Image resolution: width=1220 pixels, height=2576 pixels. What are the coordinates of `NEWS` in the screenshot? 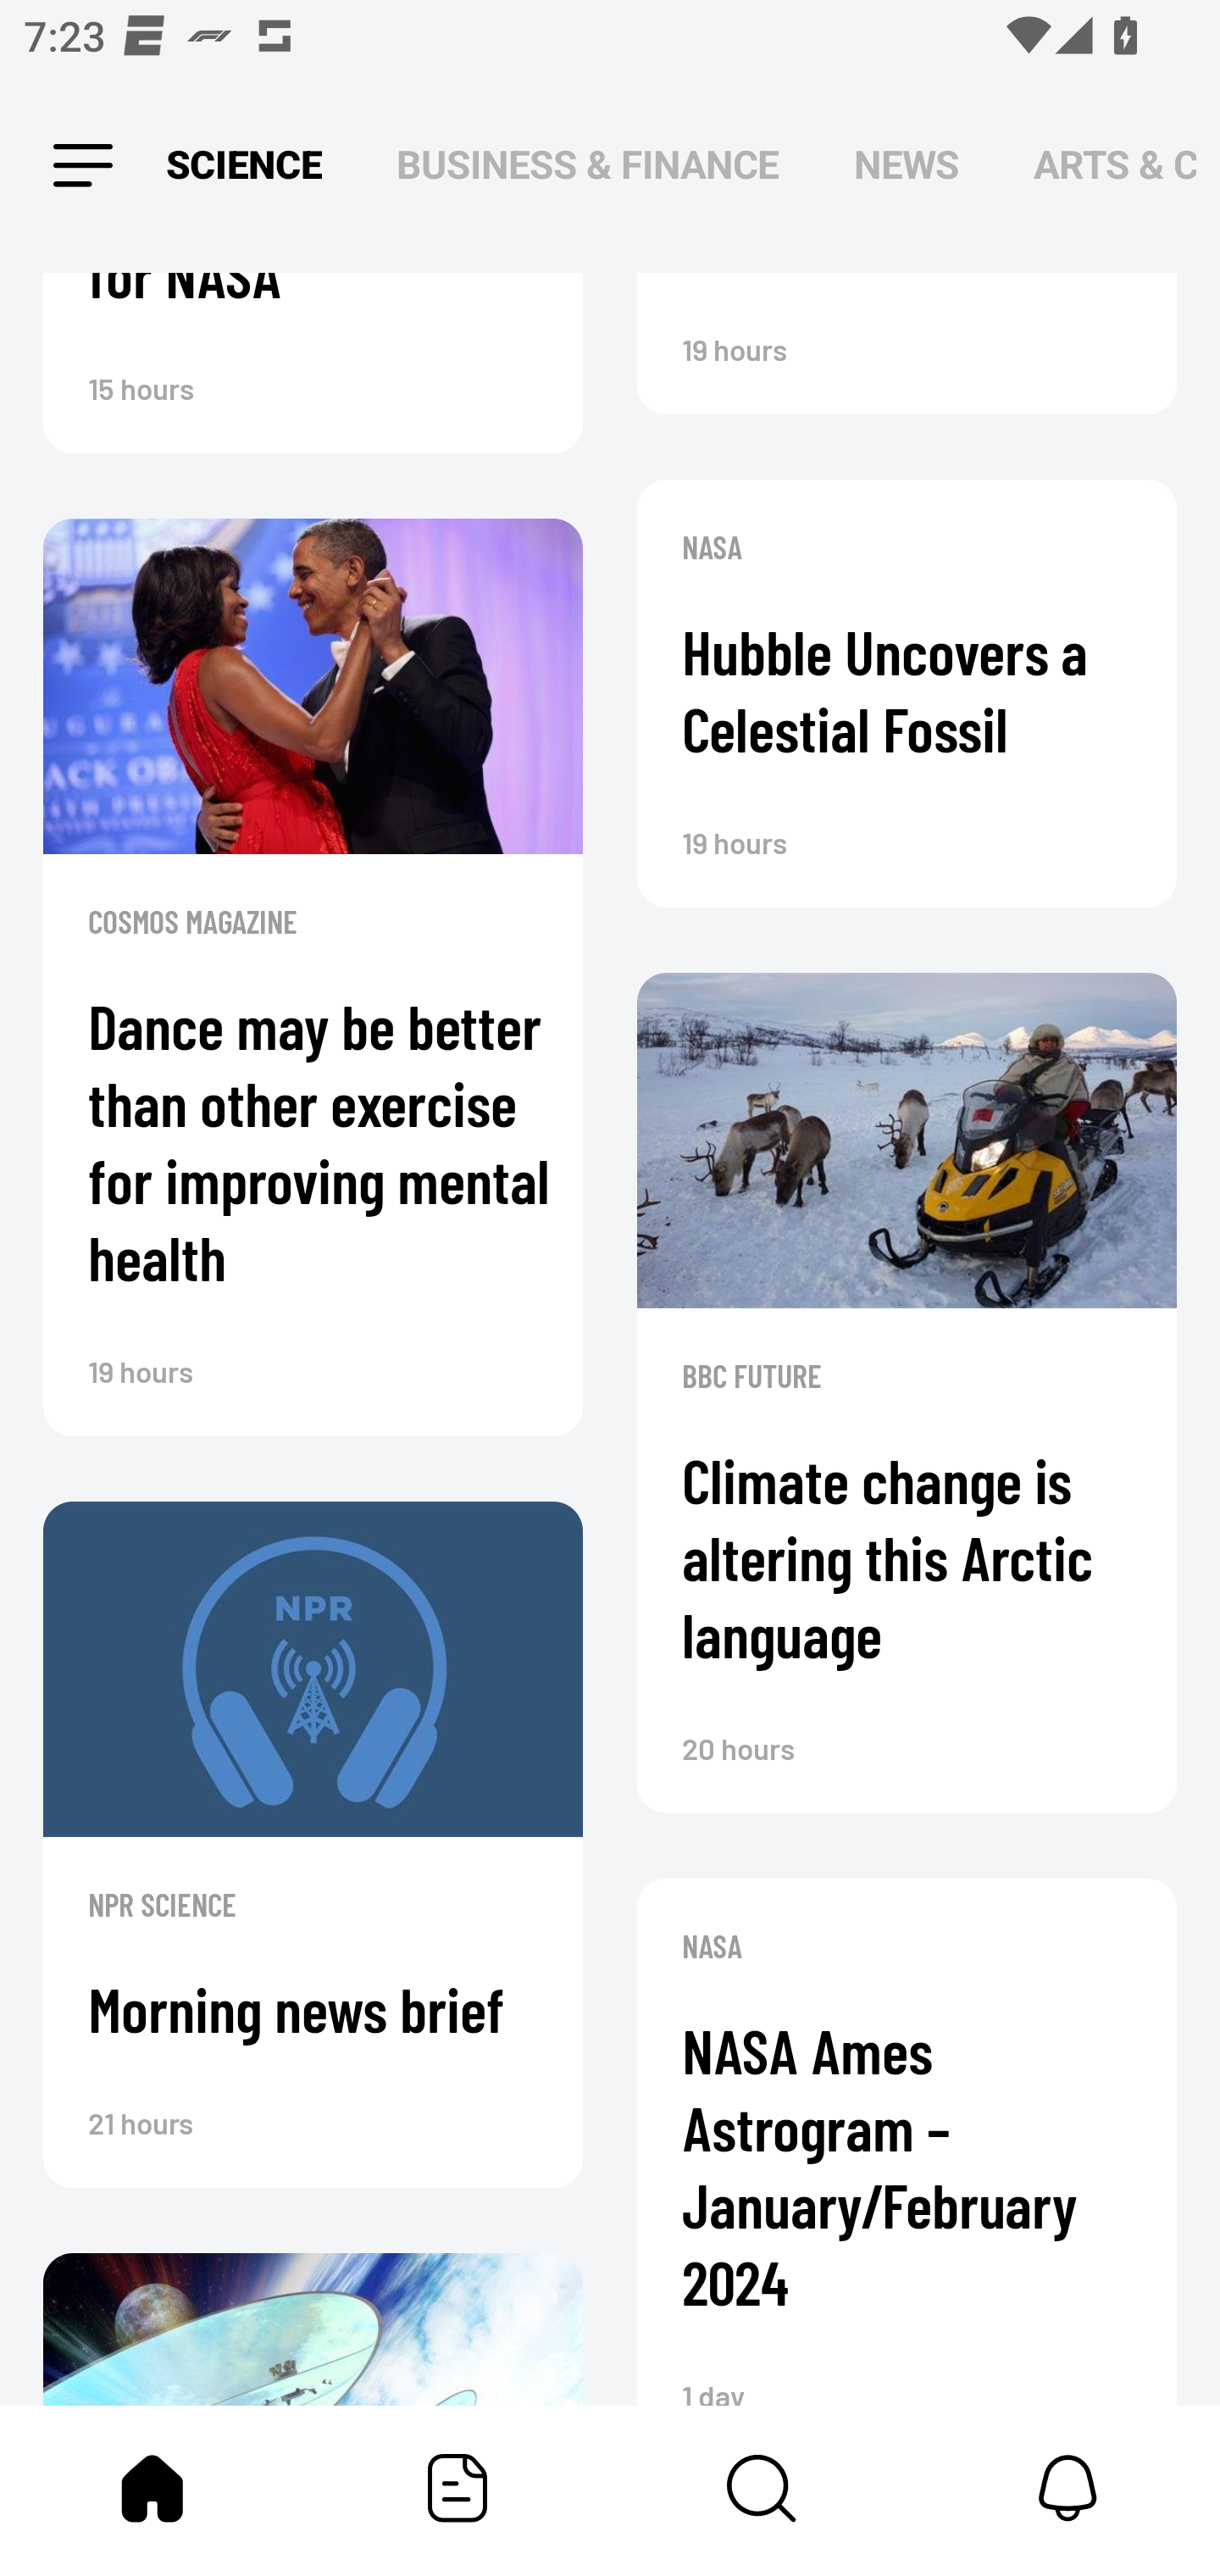 It's located at (907, 166).